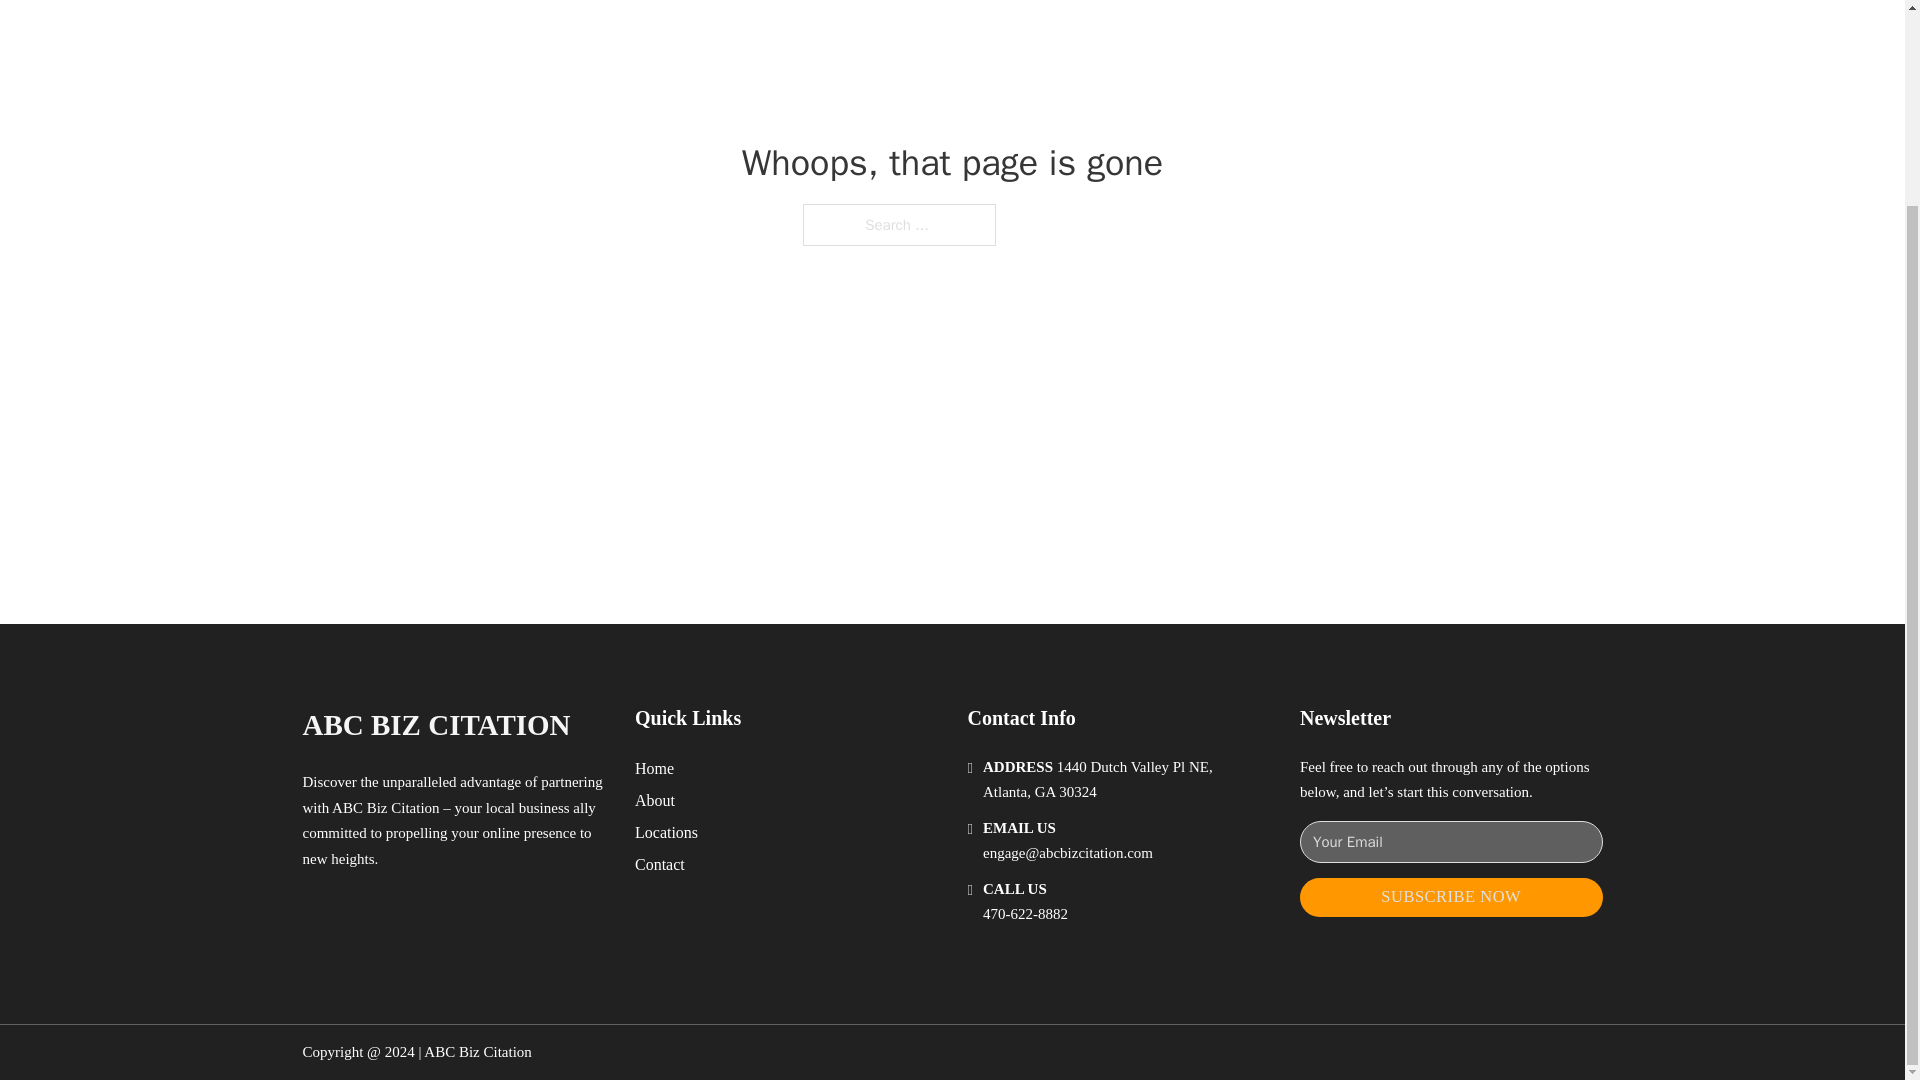 The width and height of the screenshot is (1920, 1080). I want to click on Home, so click(654, 768).